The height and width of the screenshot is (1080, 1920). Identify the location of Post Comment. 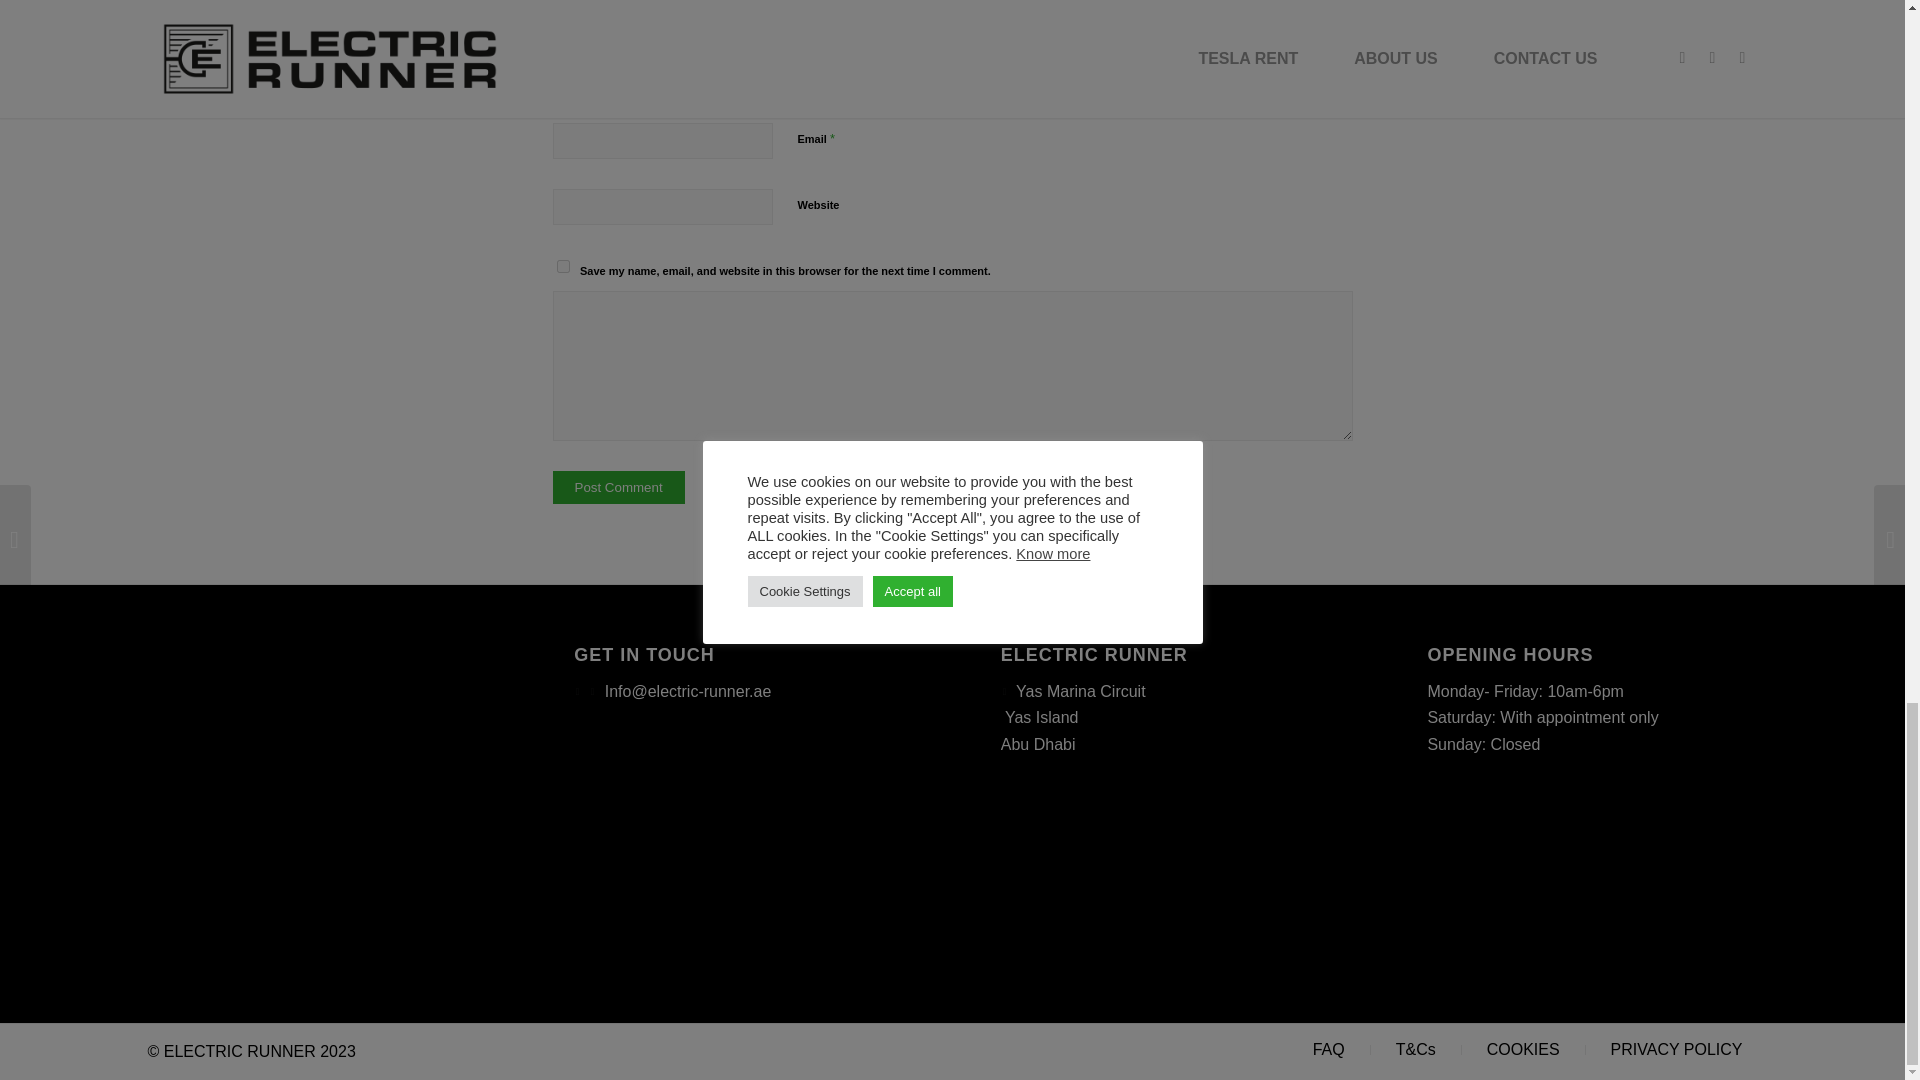
(618, 487).